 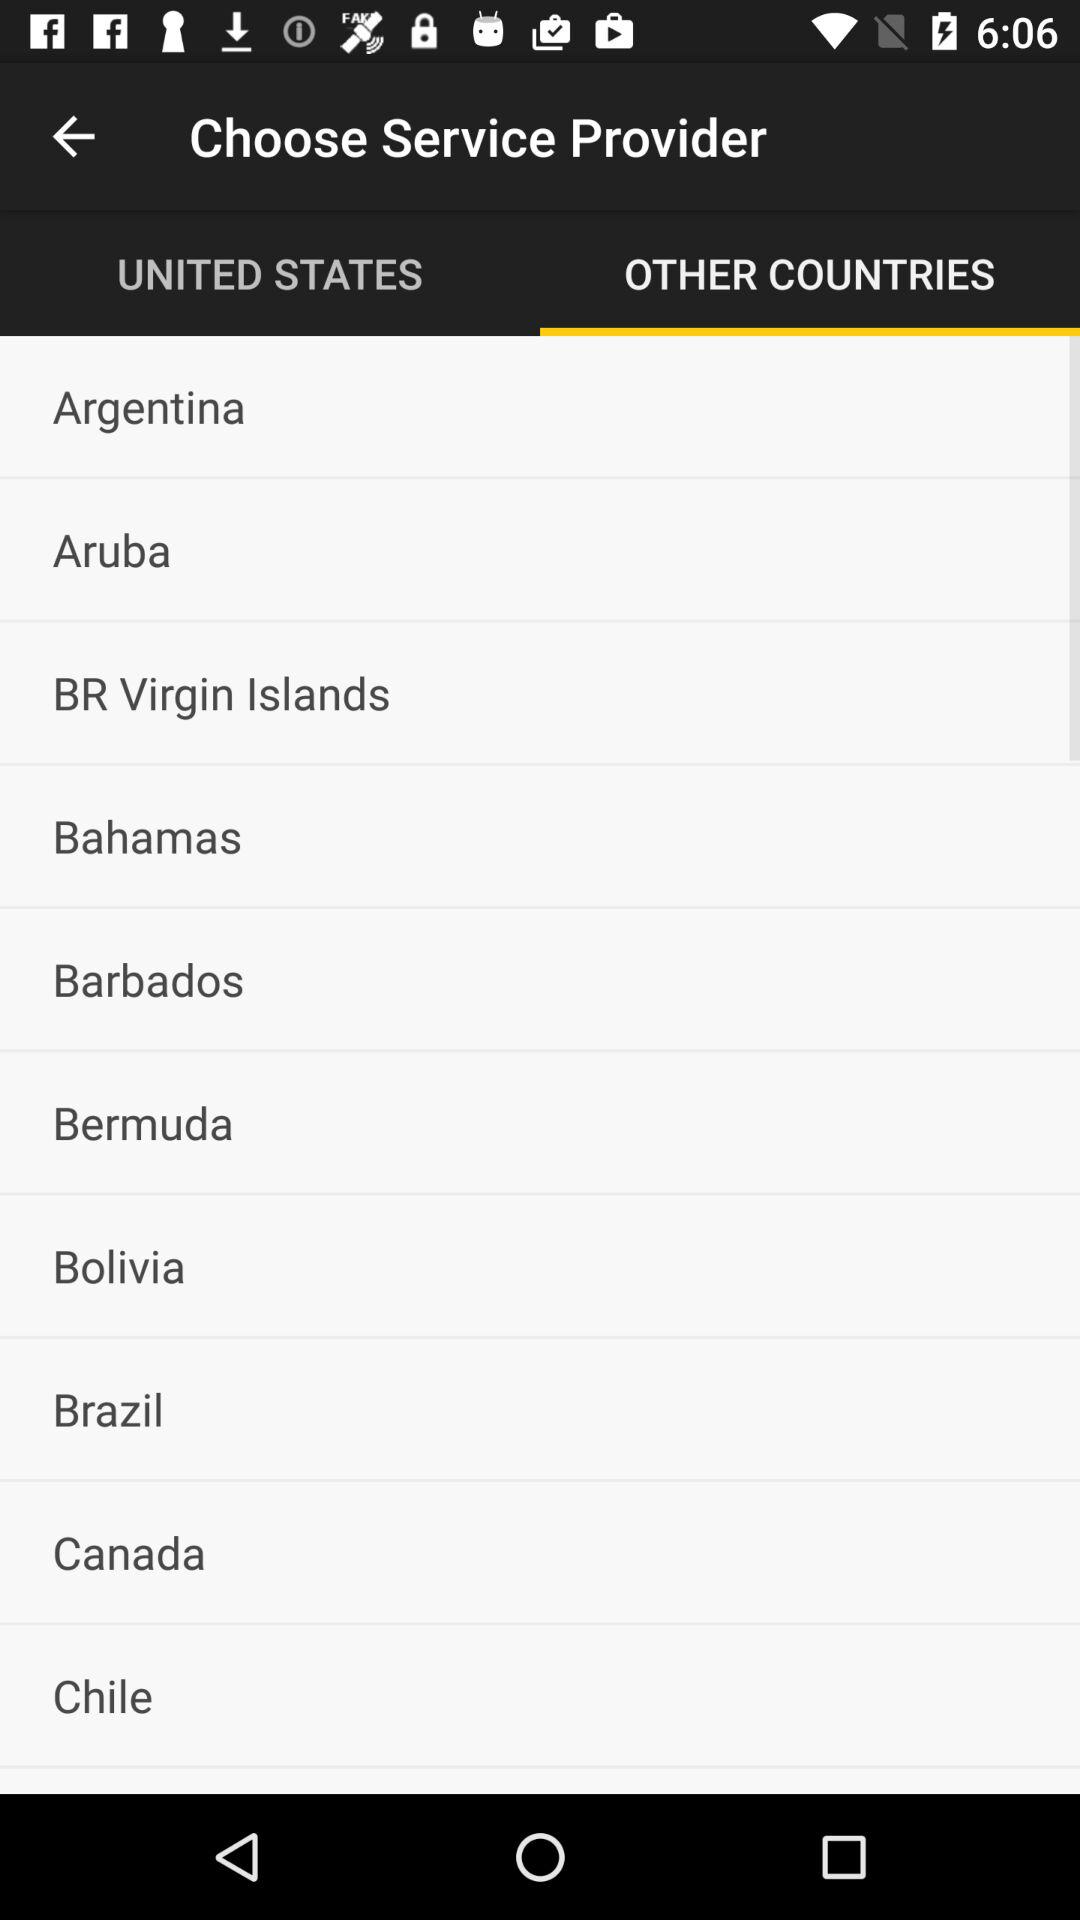 What do you see at coordinates (540, 1408) in the screenshot?
I see `tap the item below the bolivia item` at bounding box center [540, 1408].